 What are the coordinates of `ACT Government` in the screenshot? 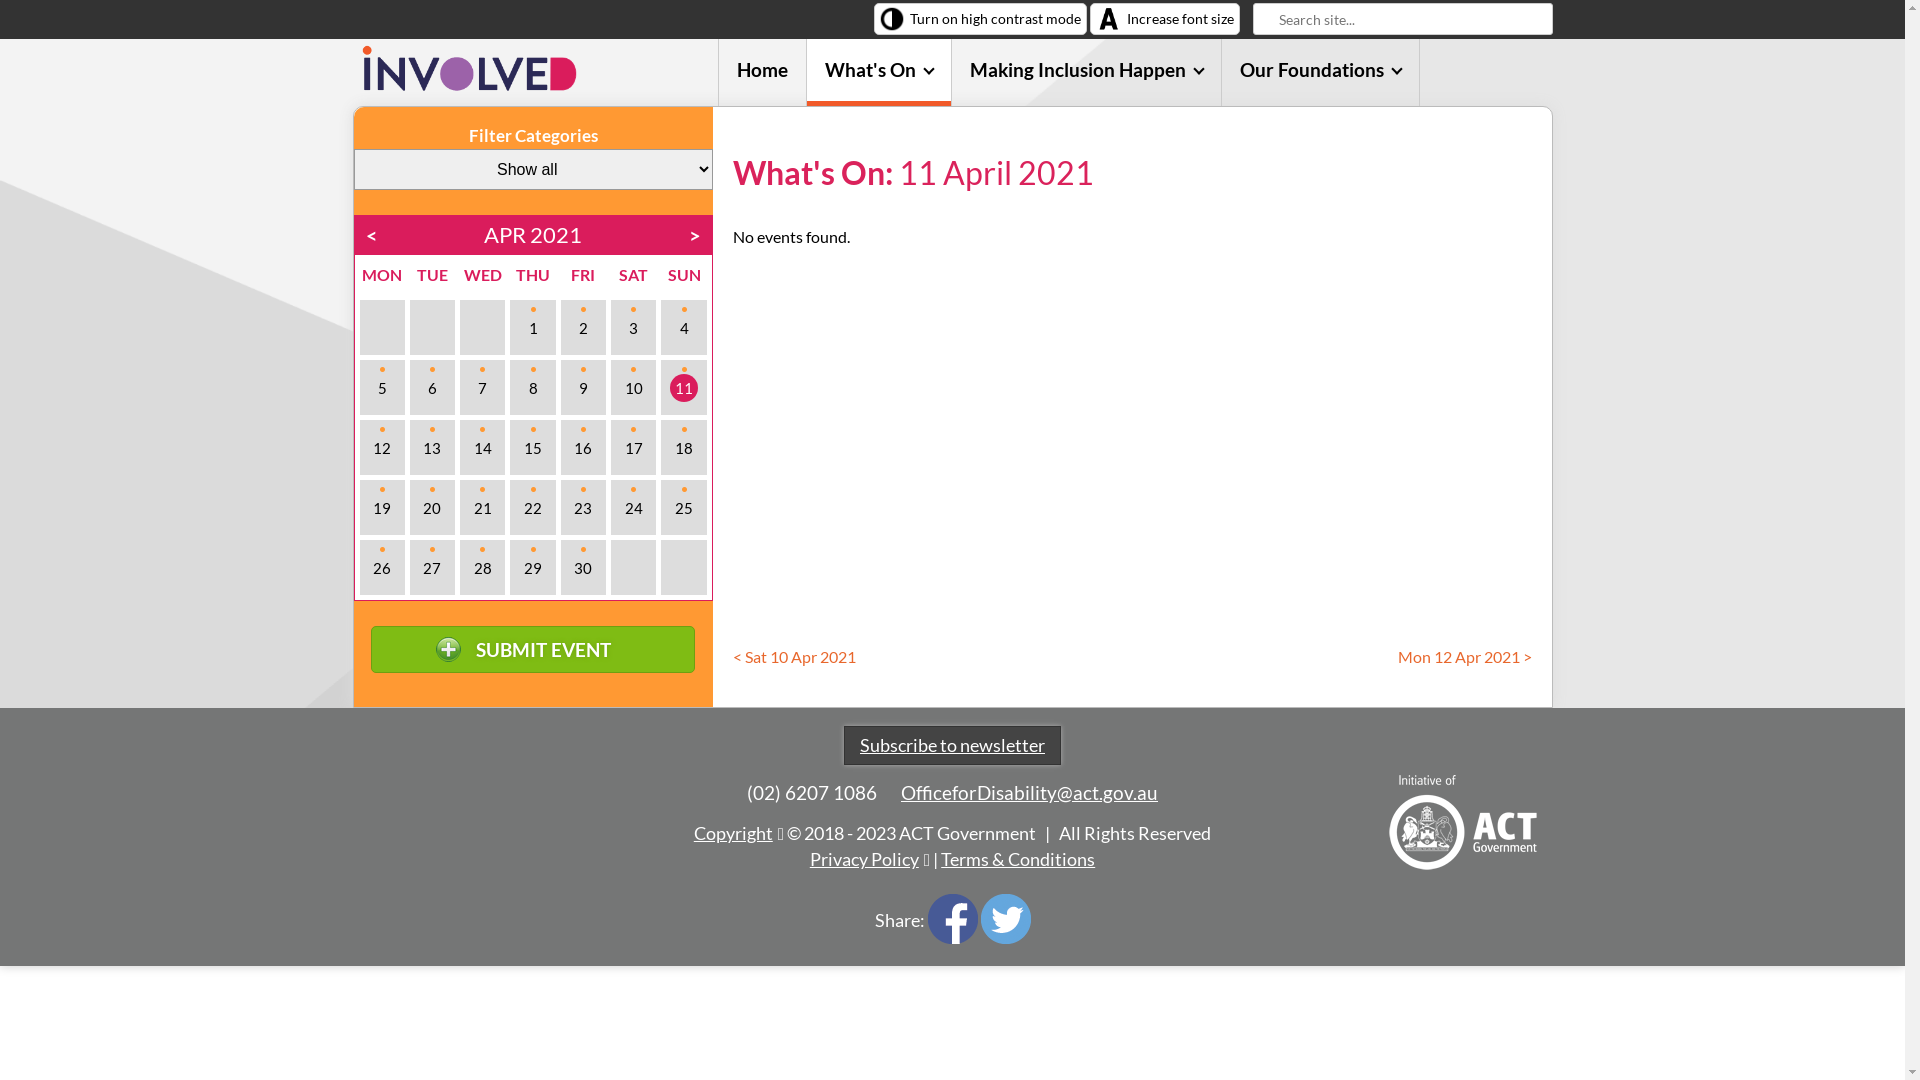 It's located at (1462, 822).